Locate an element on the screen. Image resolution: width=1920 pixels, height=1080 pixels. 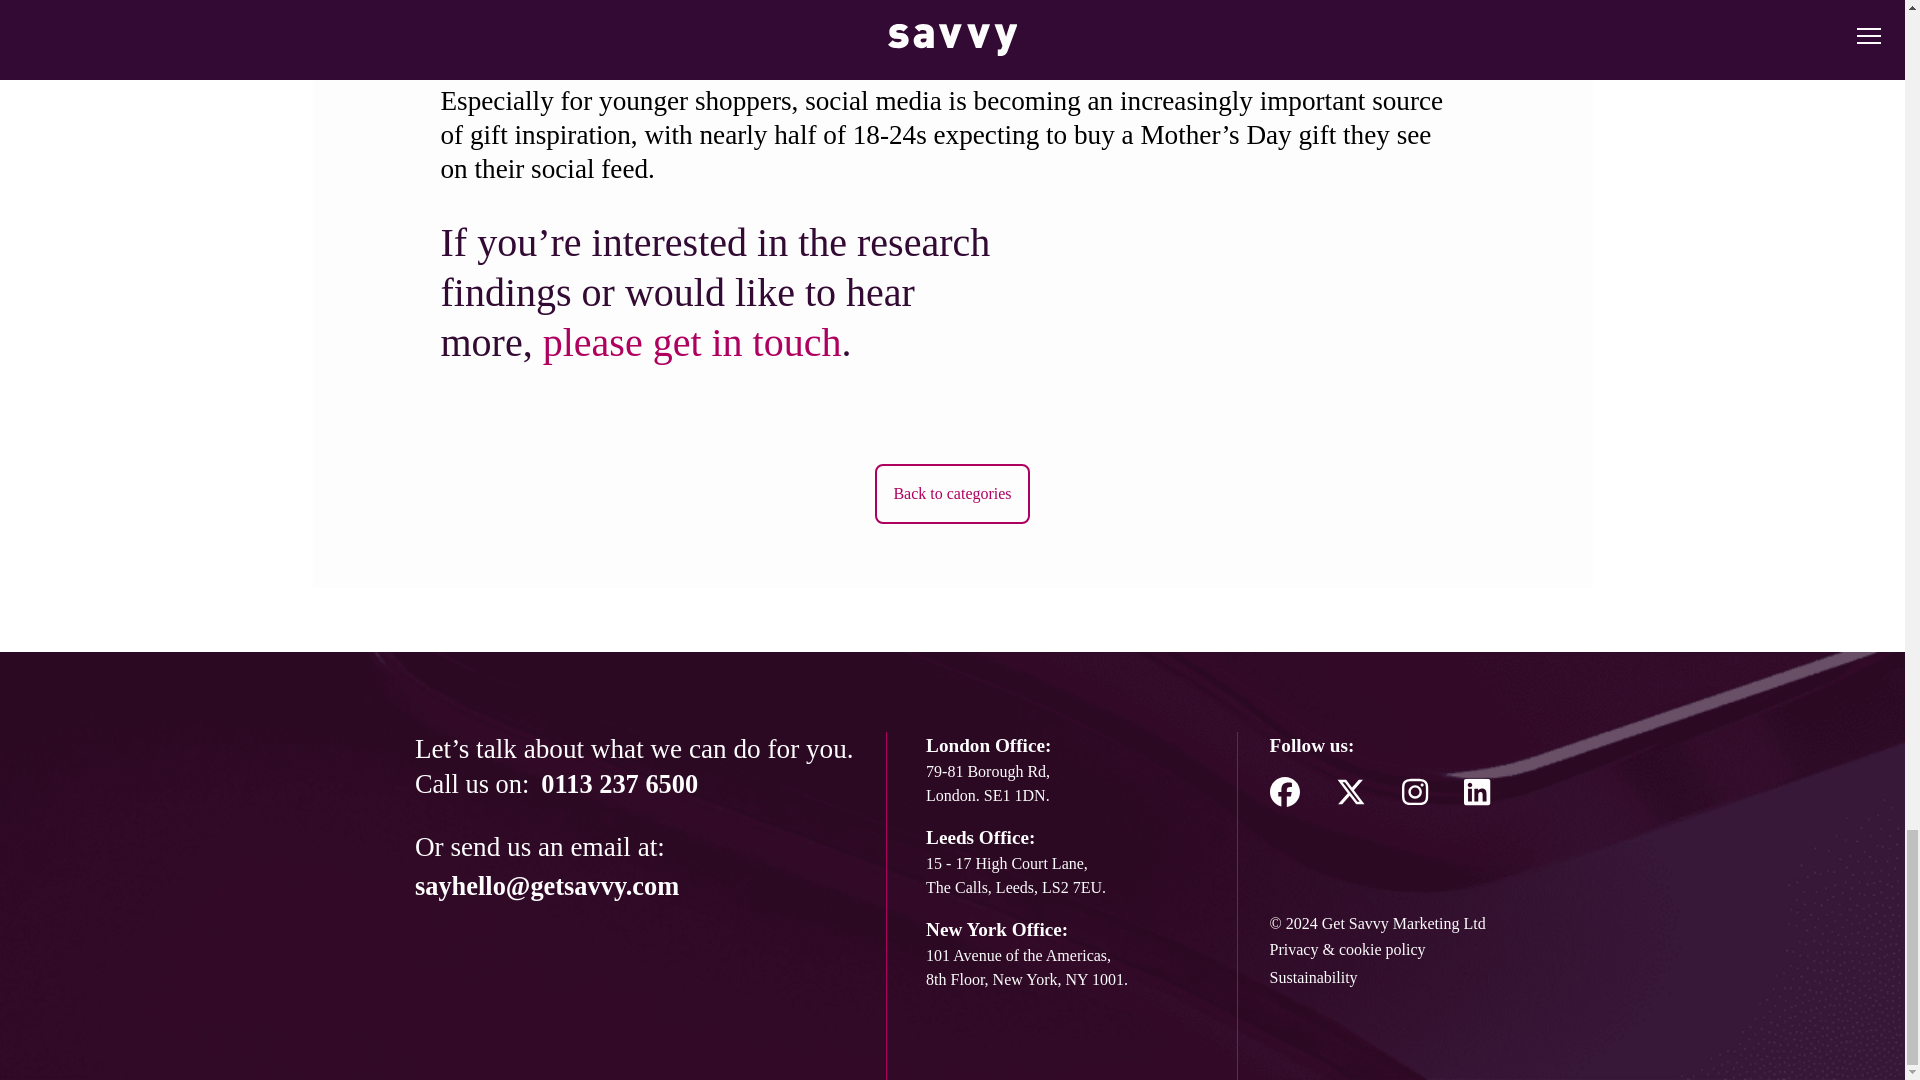
0113 237 6500 is located at coordinates (620, 784).